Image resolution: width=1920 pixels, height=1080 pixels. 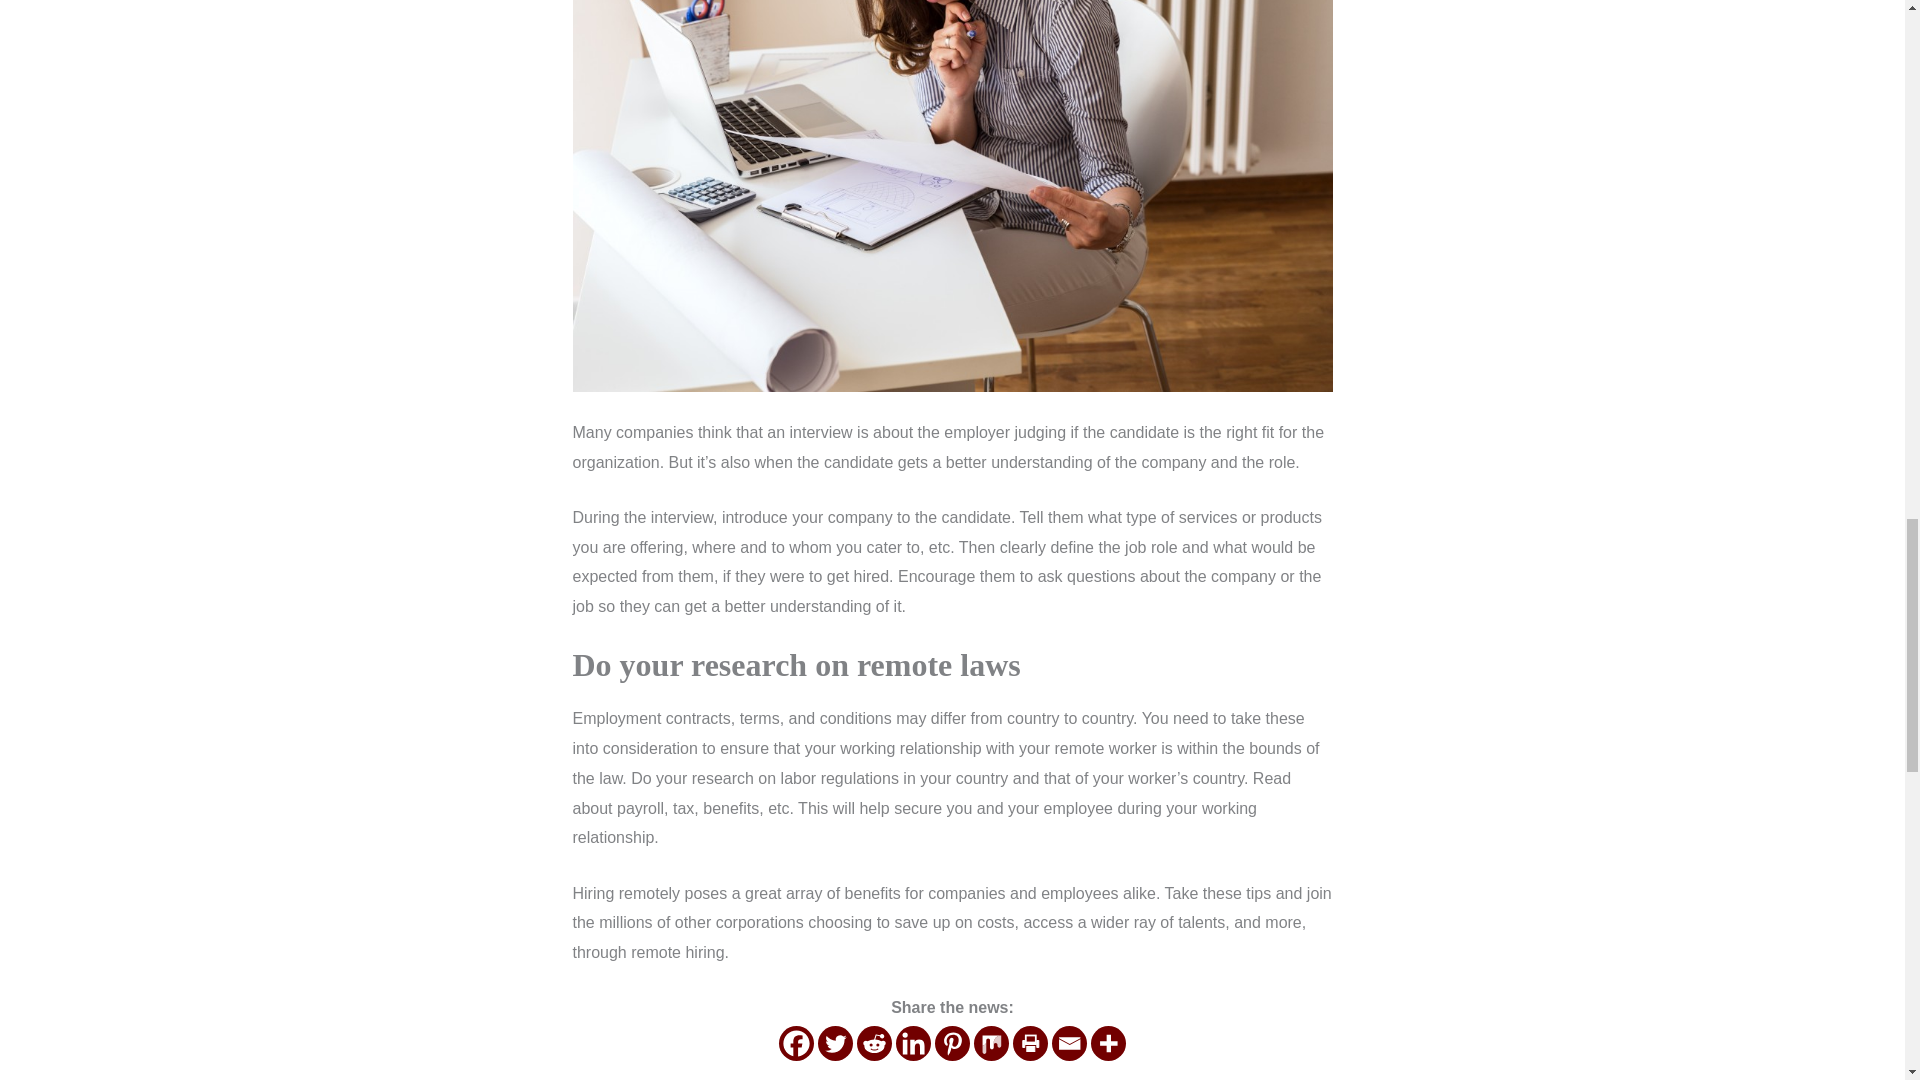 I want to click on Facebook, so click(x=796, y=1043).